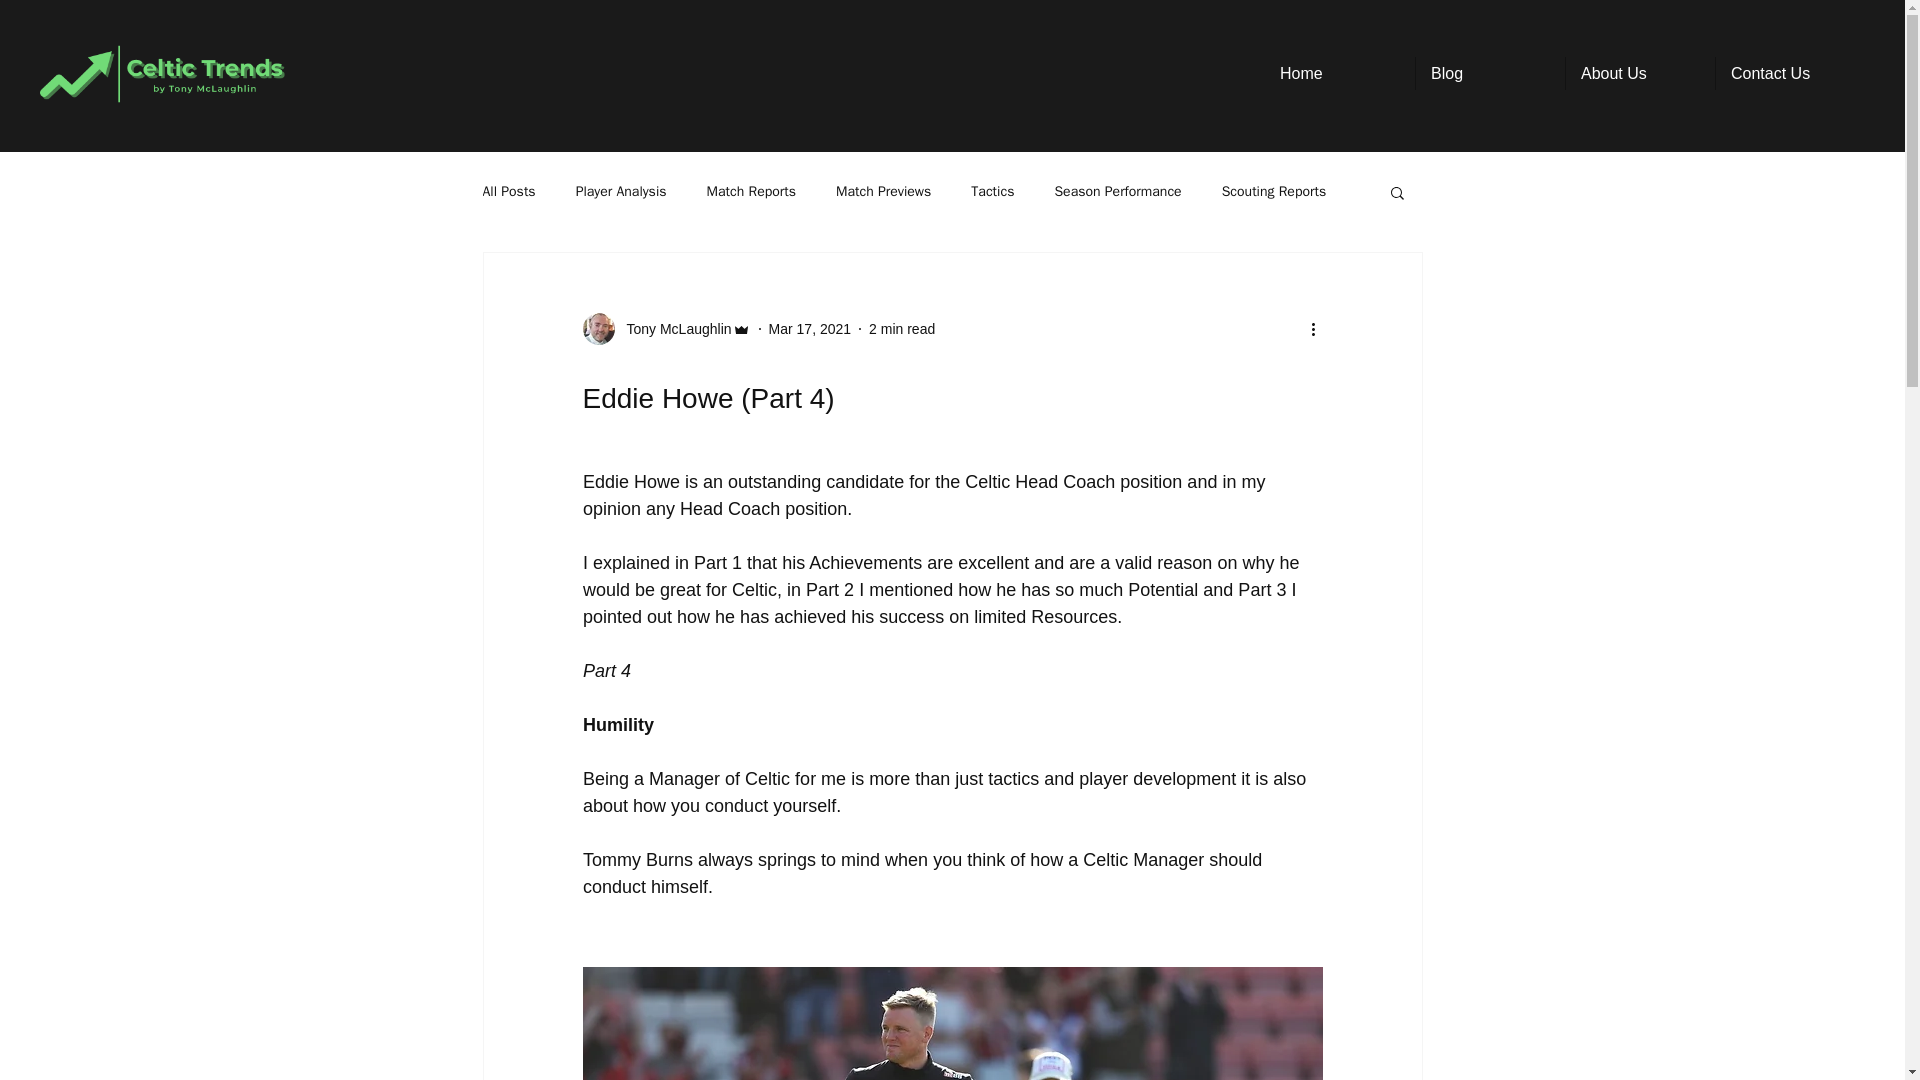 This screenshot has width=1920, height=1080. What do you see at coordinates (621, 191) in the screenshot?
I see `Player Analysis` at bounding box center [621, 191].